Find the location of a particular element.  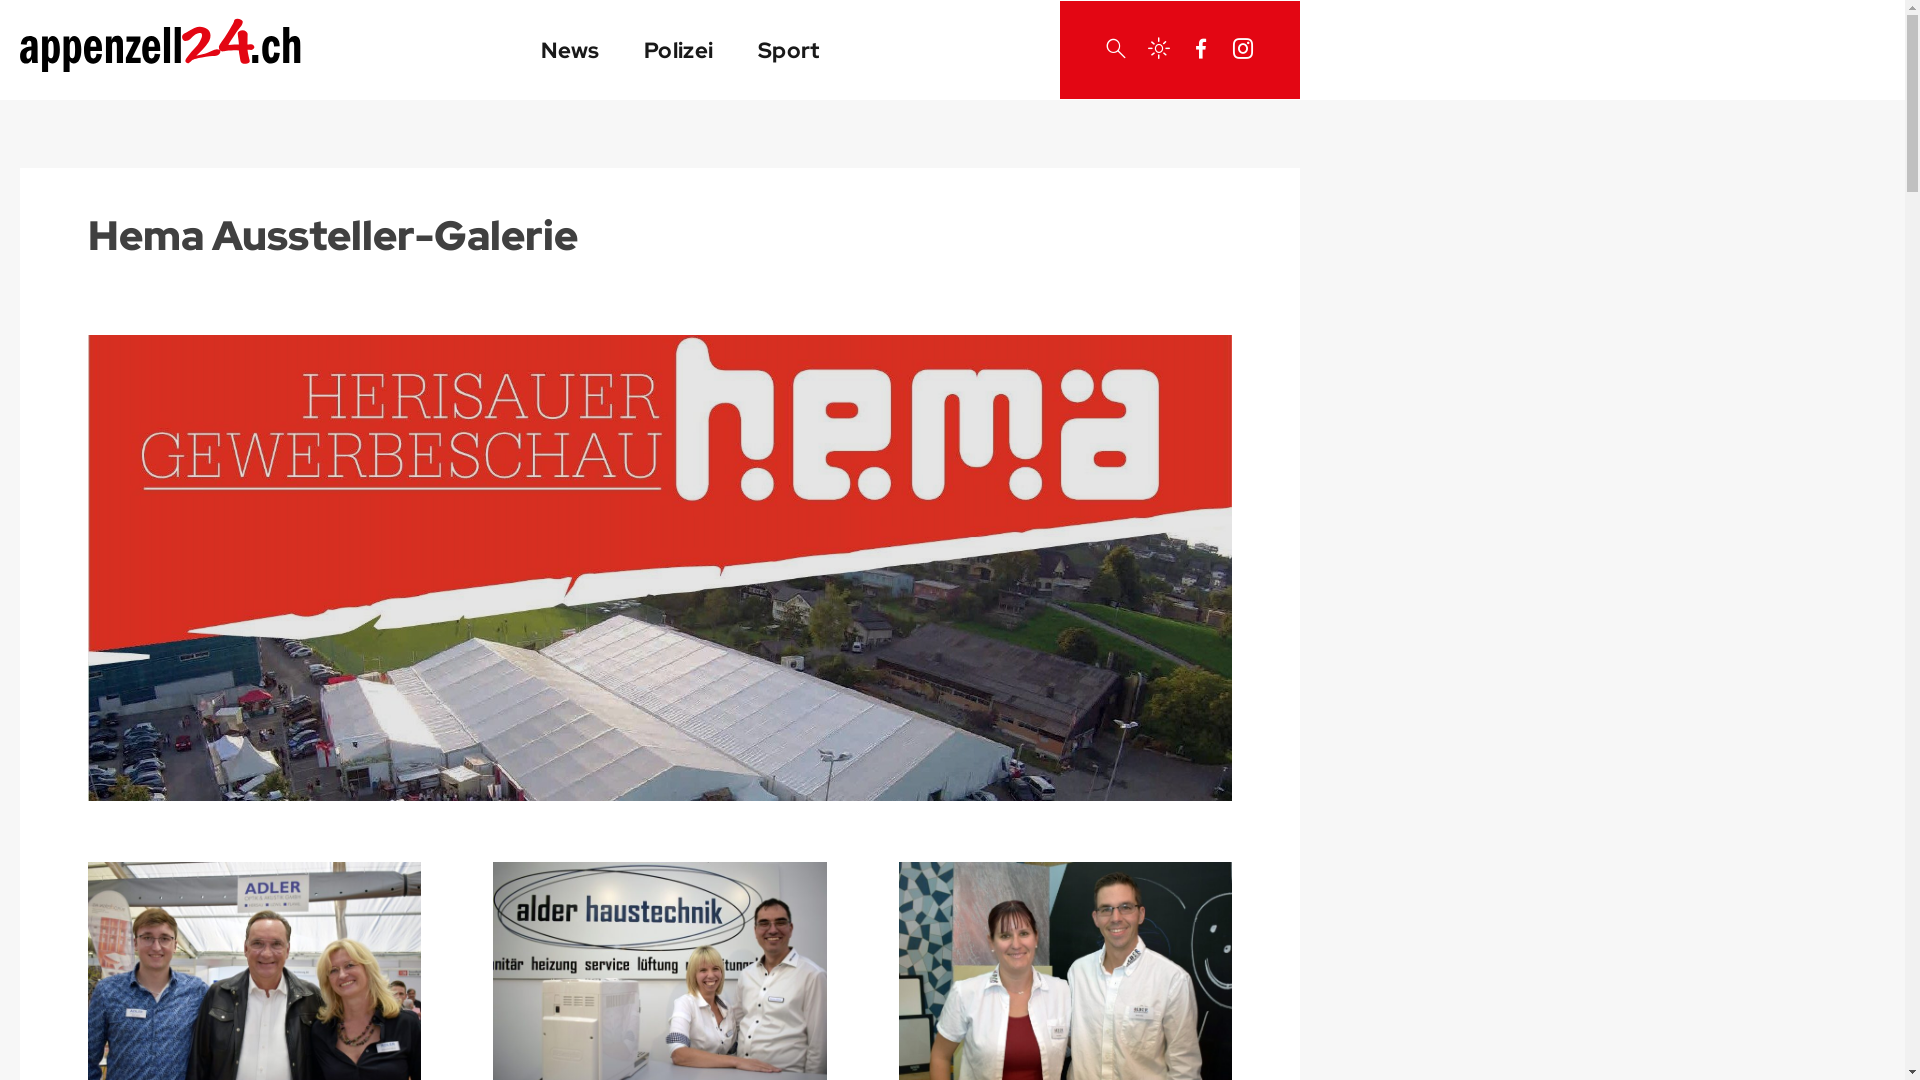

Polizei is located at coordinates (679, 50).